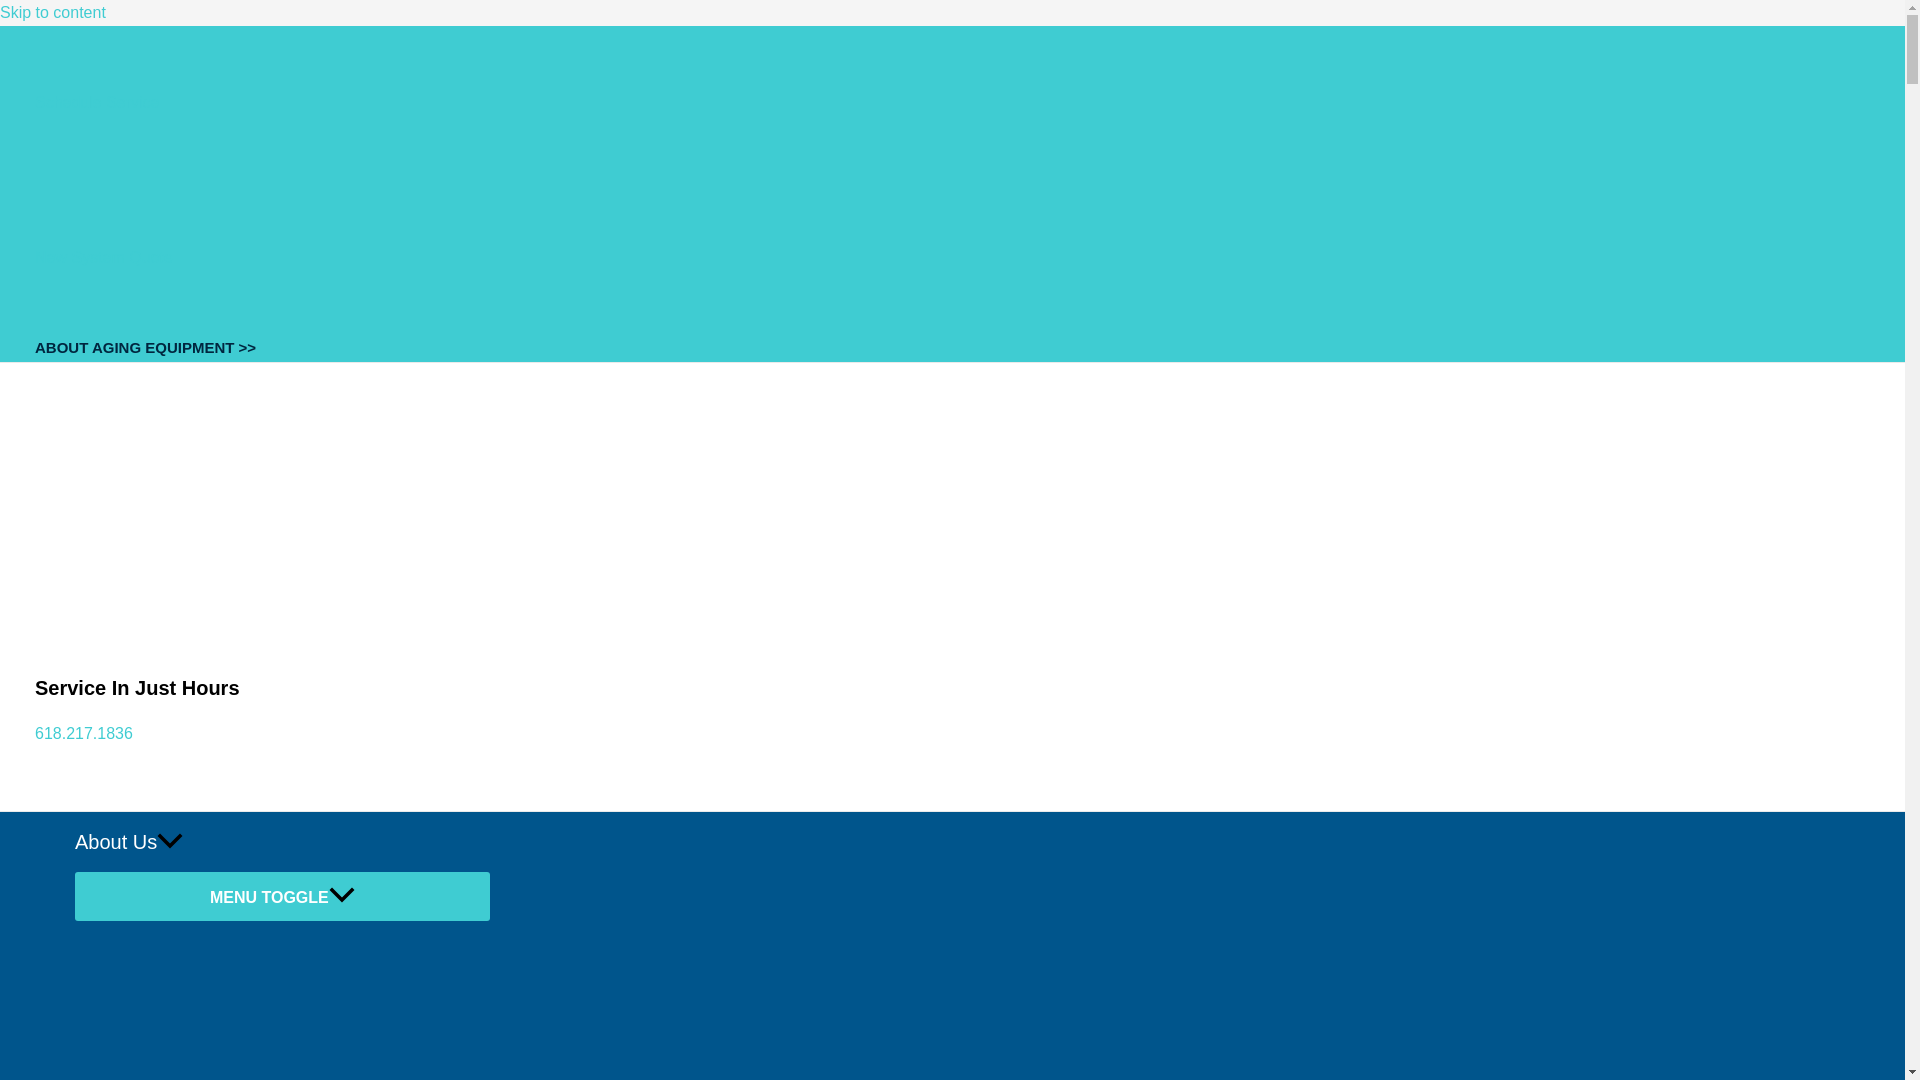  What do you see at coordinates (282, 842) in the screenshot?
I see `About Us` at bounding box center [282, 842].